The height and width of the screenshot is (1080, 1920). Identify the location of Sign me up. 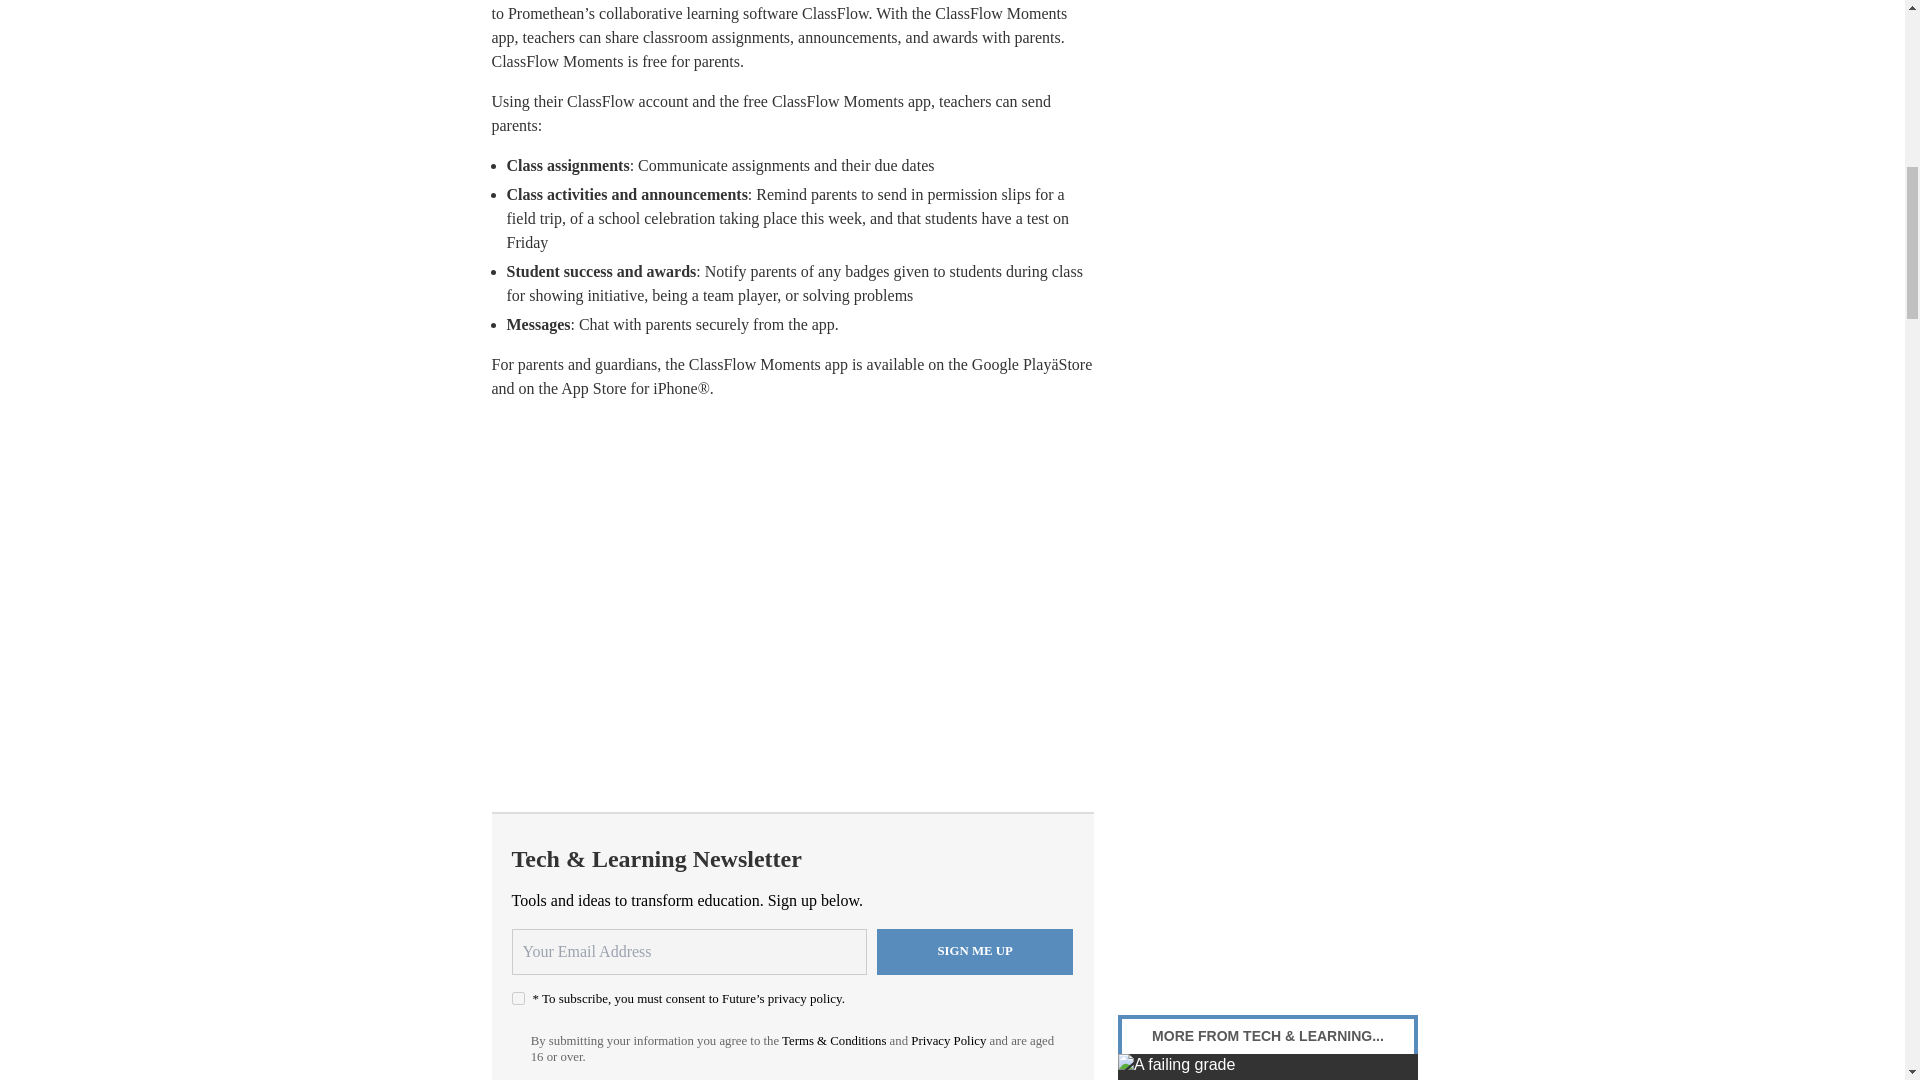
(975, 952).